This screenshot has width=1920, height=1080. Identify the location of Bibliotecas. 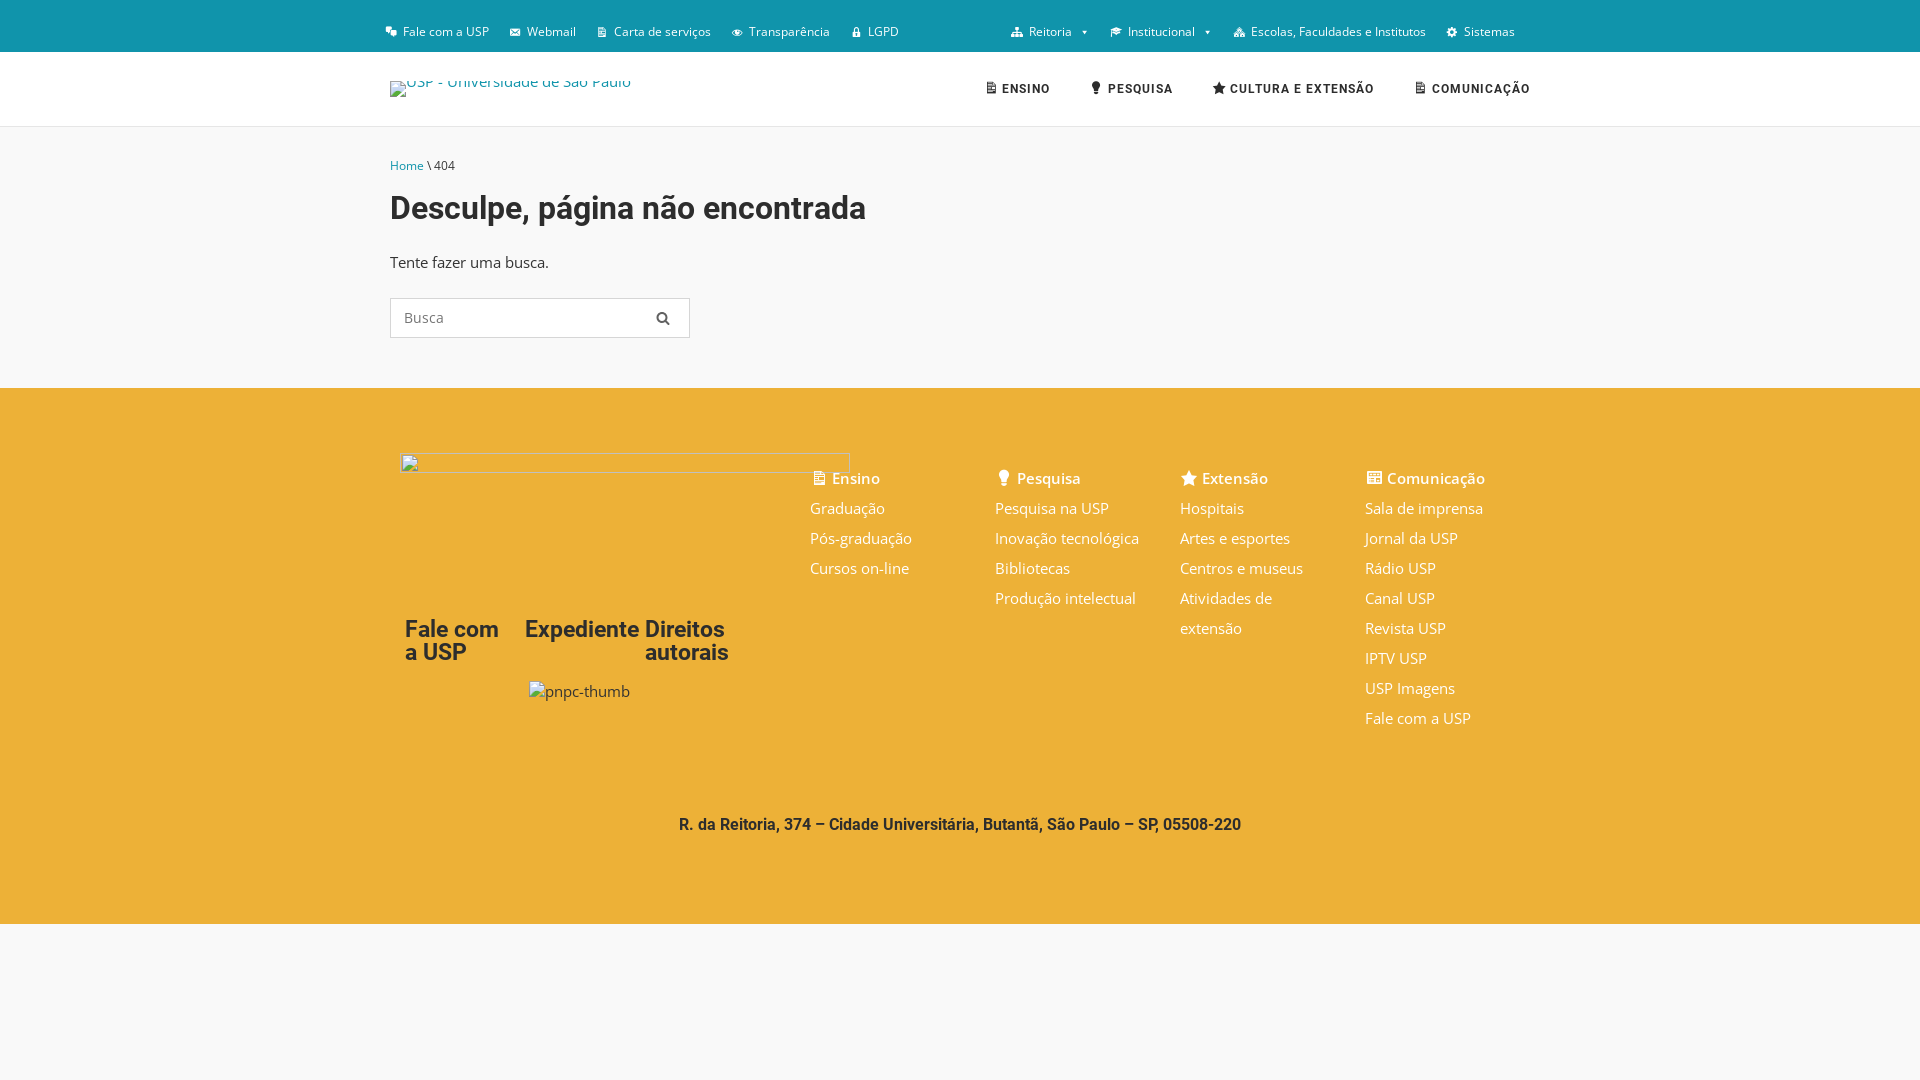
(1032, 568).